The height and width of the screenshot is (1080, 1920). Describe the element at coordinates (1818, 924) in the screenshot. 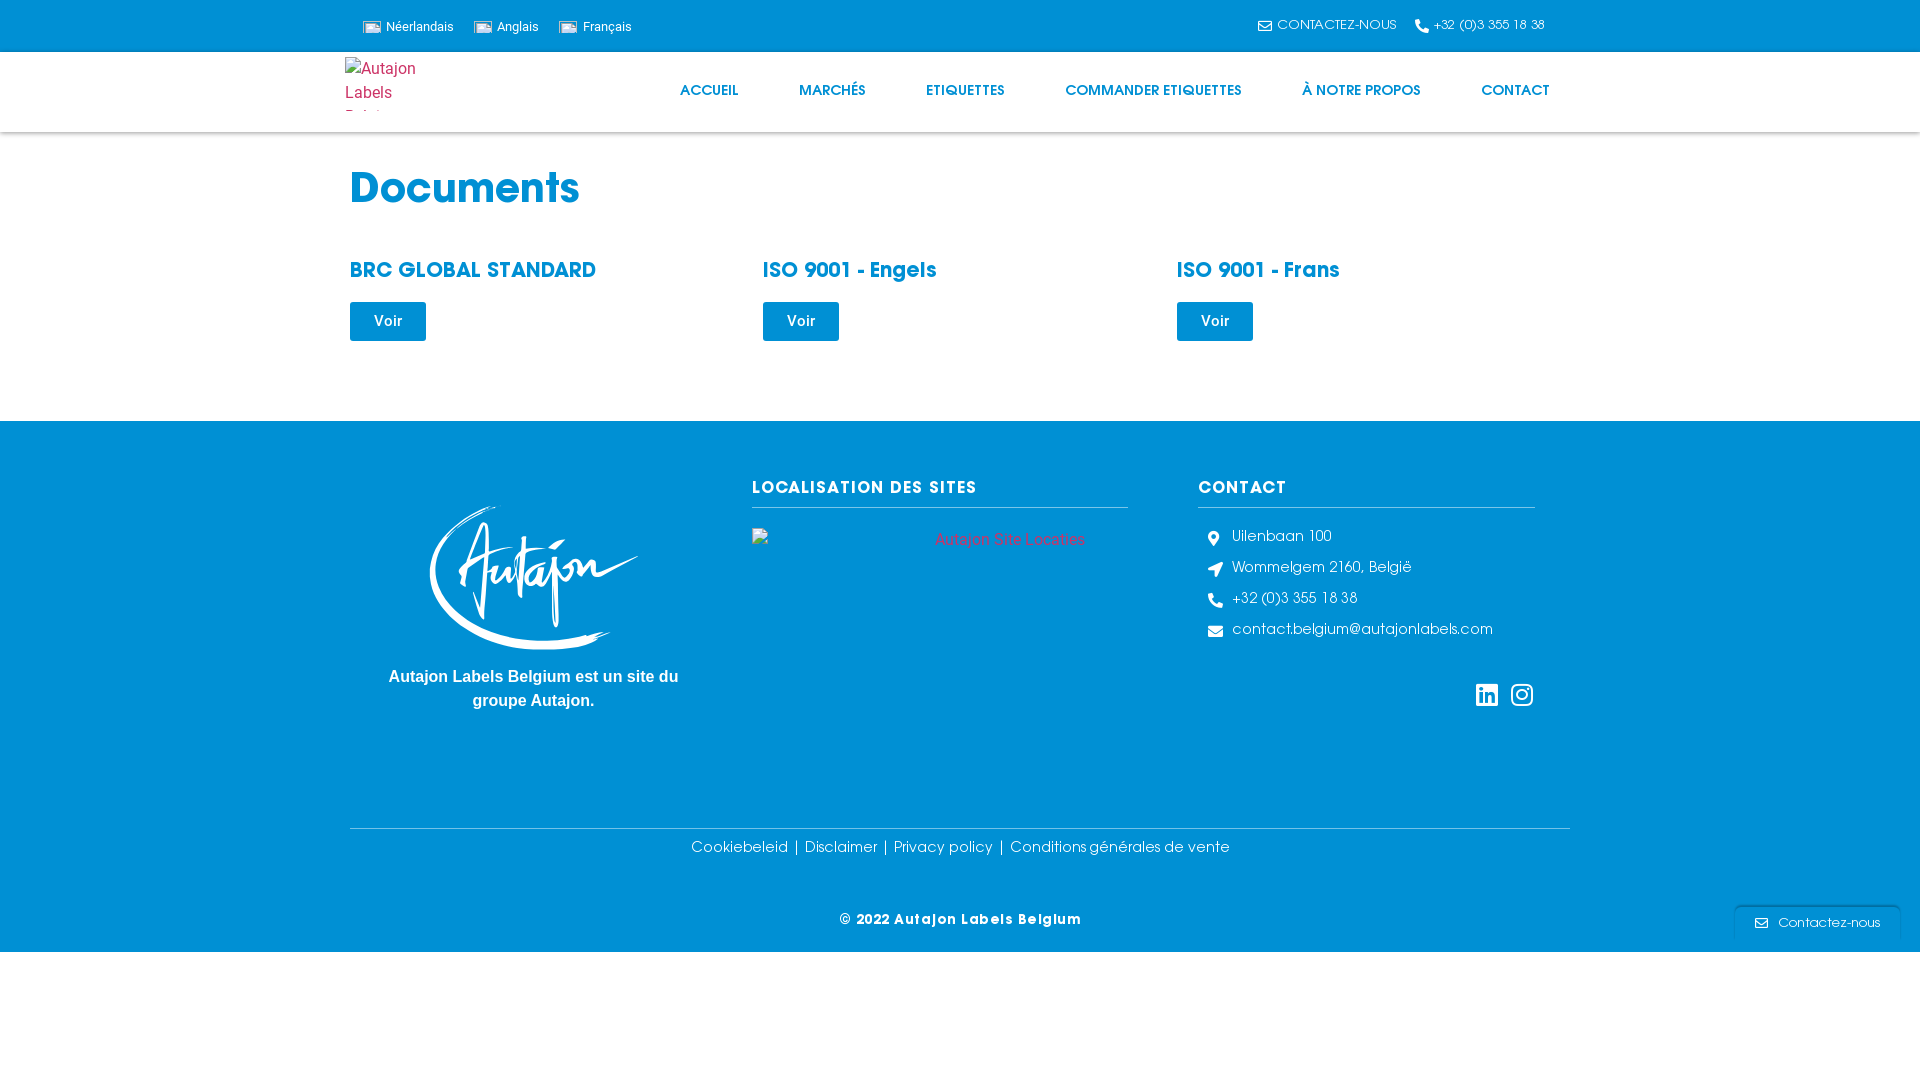

I see `Contactez-nous` at that location.